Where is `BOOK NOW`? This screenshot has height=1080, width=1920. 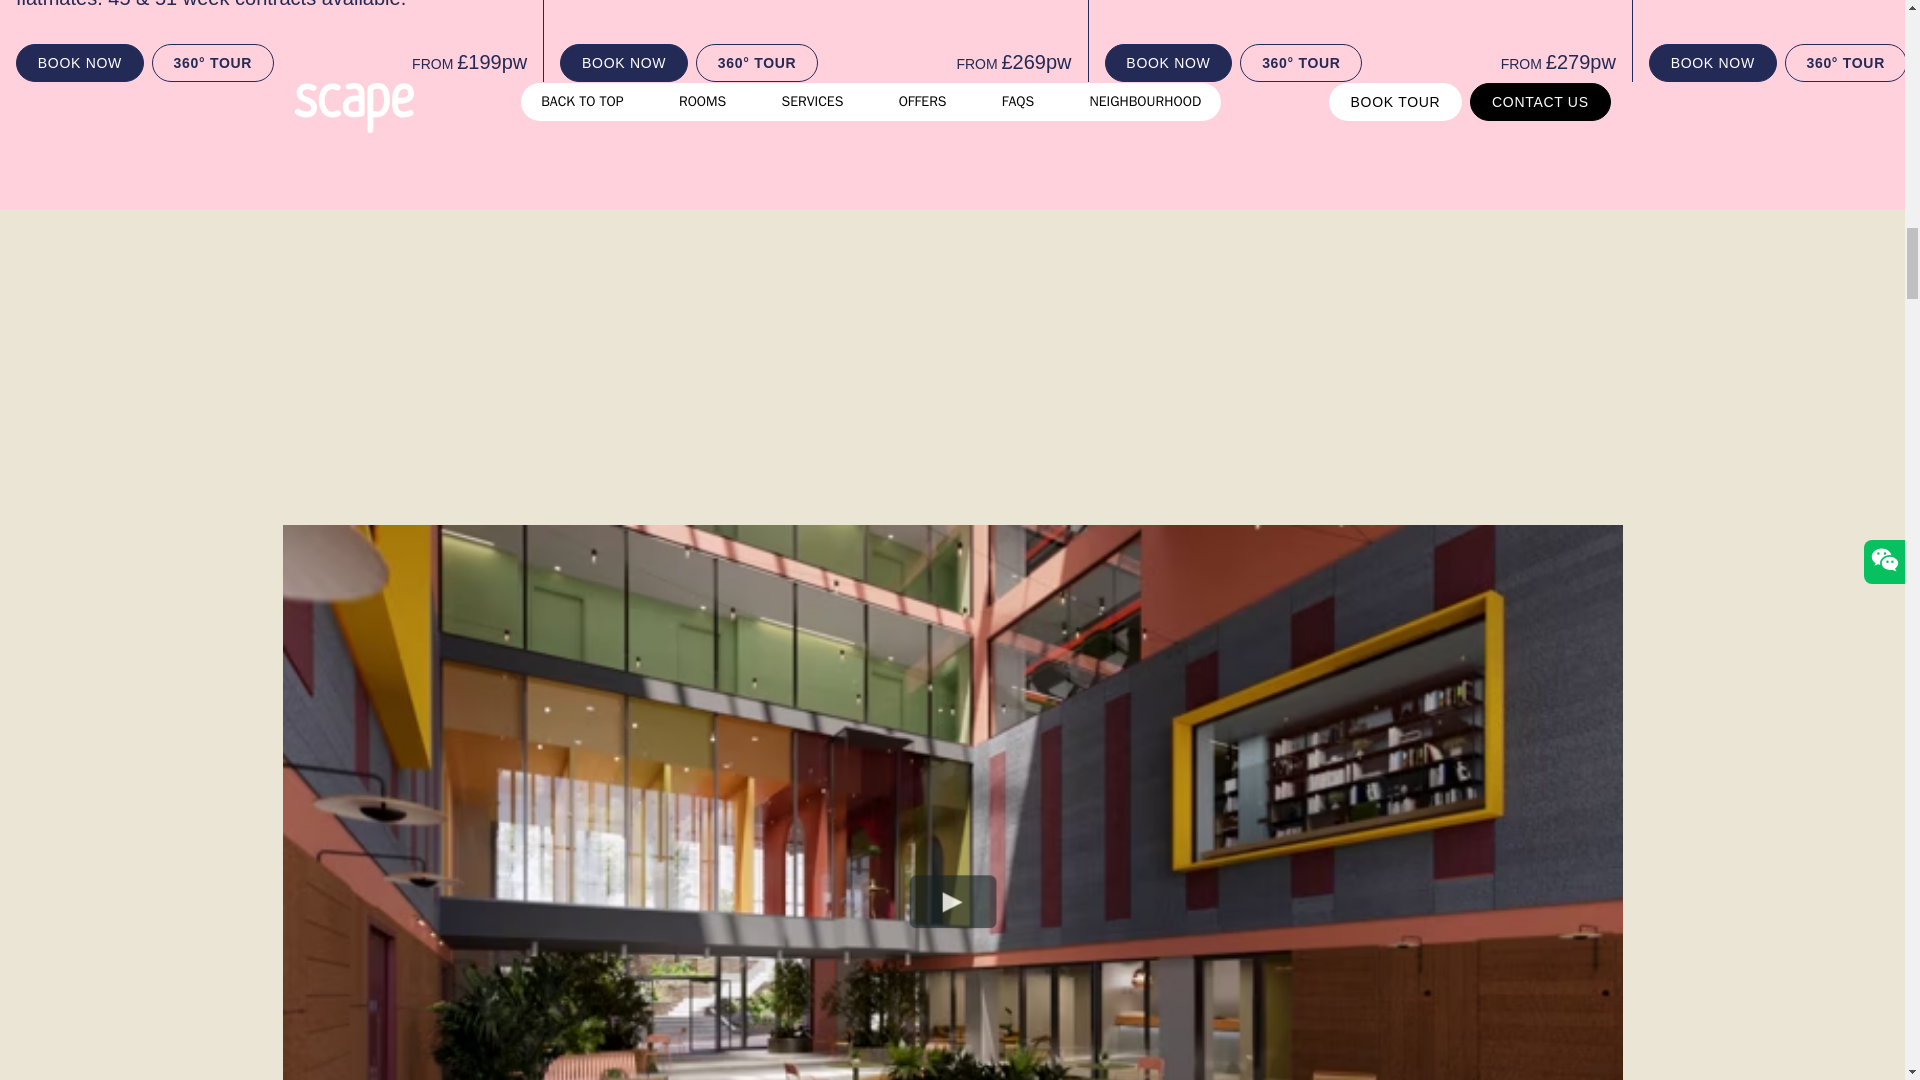
BOOK NOW is located at coordinates (1713, 63).